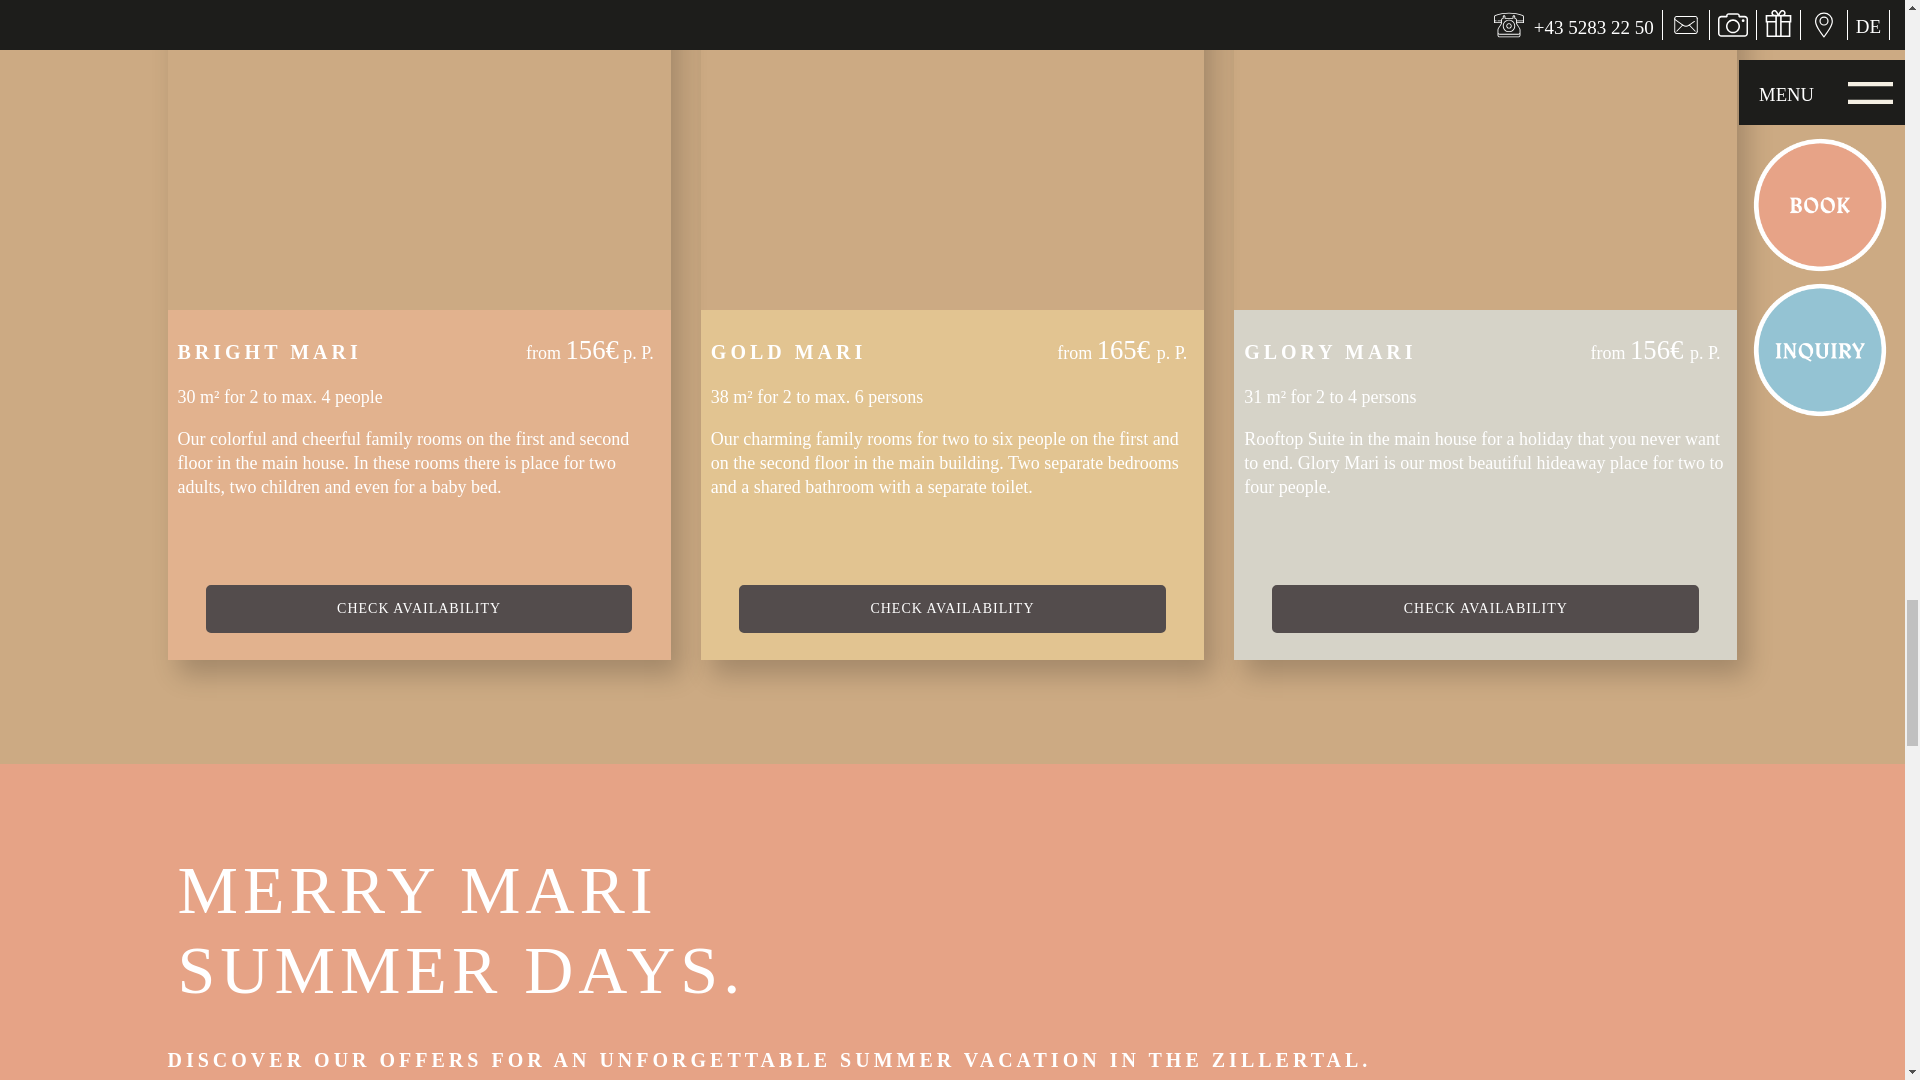 This screenshot has height=1080, width=1920. What do you see at coordinates (419, 156) in the screenshot?
I see `Bright Mari room` at bounding box center [419, 156].